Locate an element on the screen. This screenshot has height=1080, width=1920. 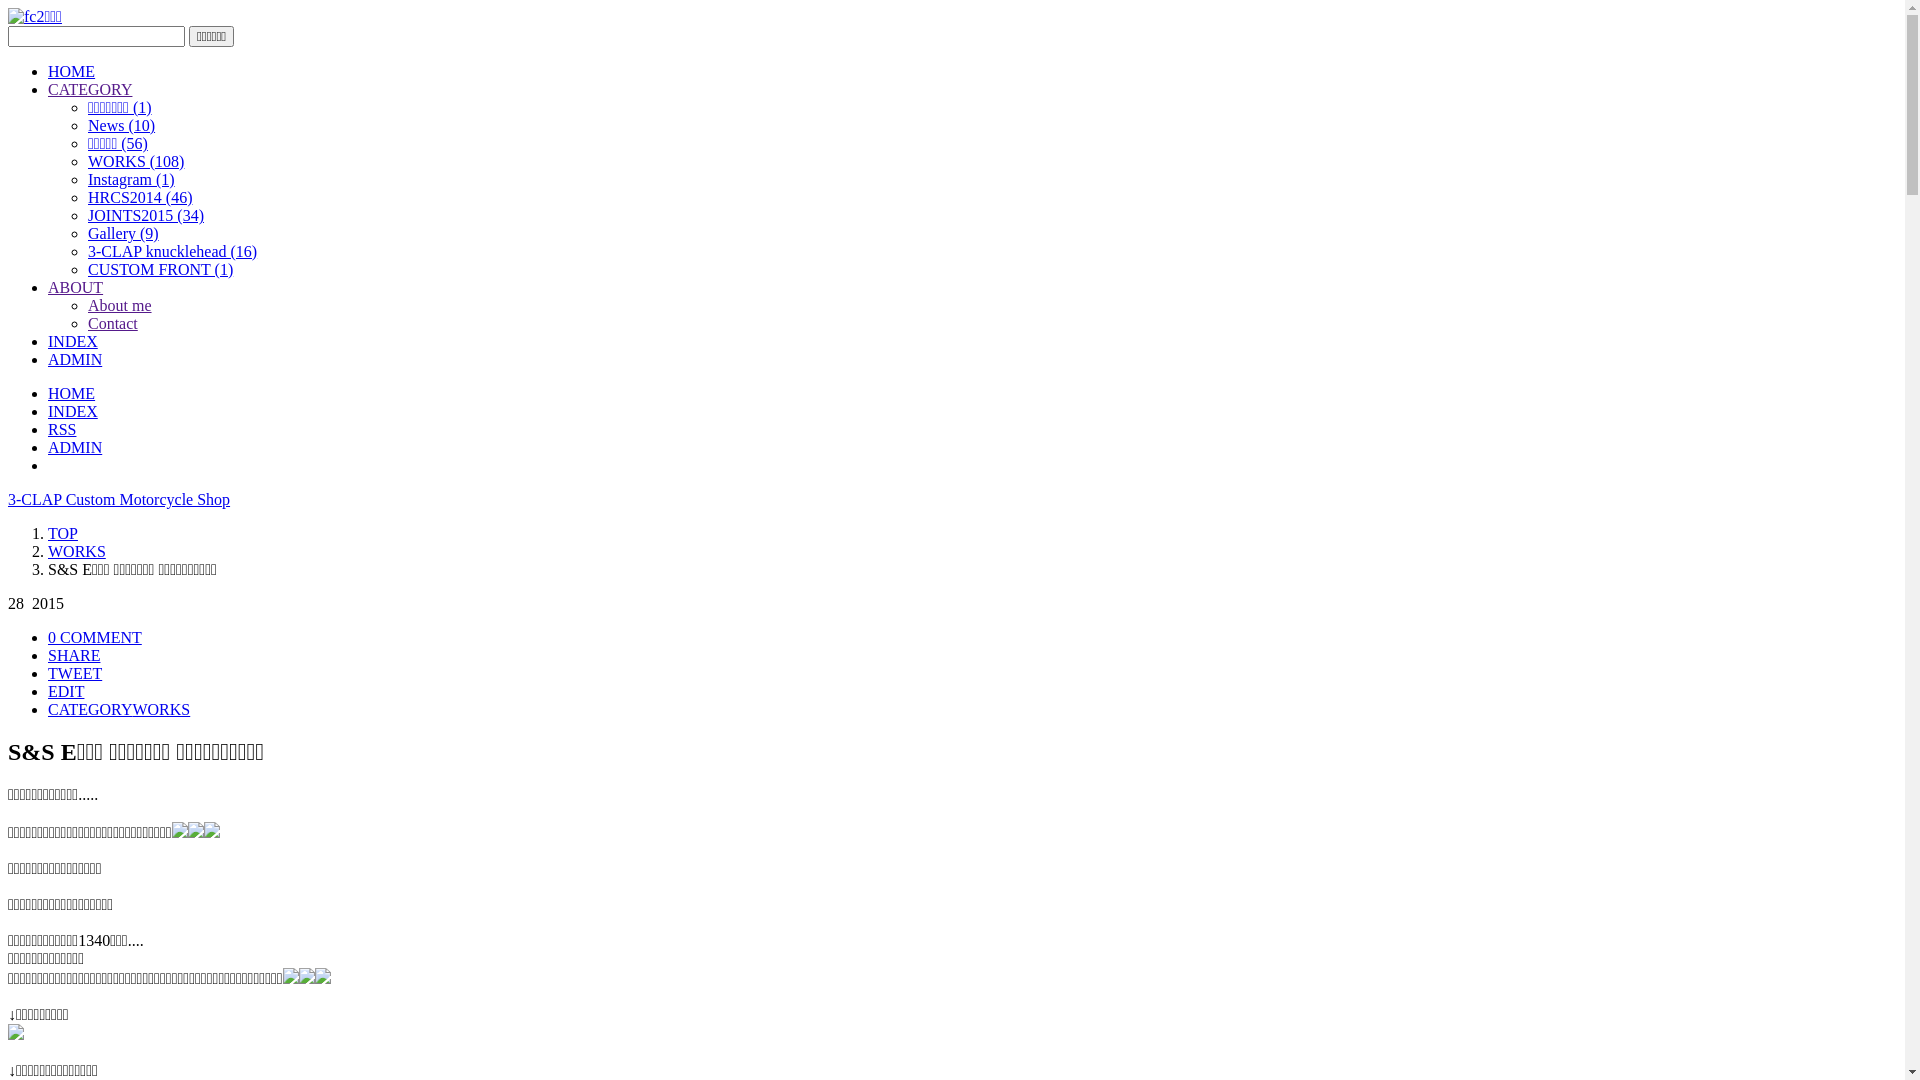
WORKS is located at coordinates (77, 552).